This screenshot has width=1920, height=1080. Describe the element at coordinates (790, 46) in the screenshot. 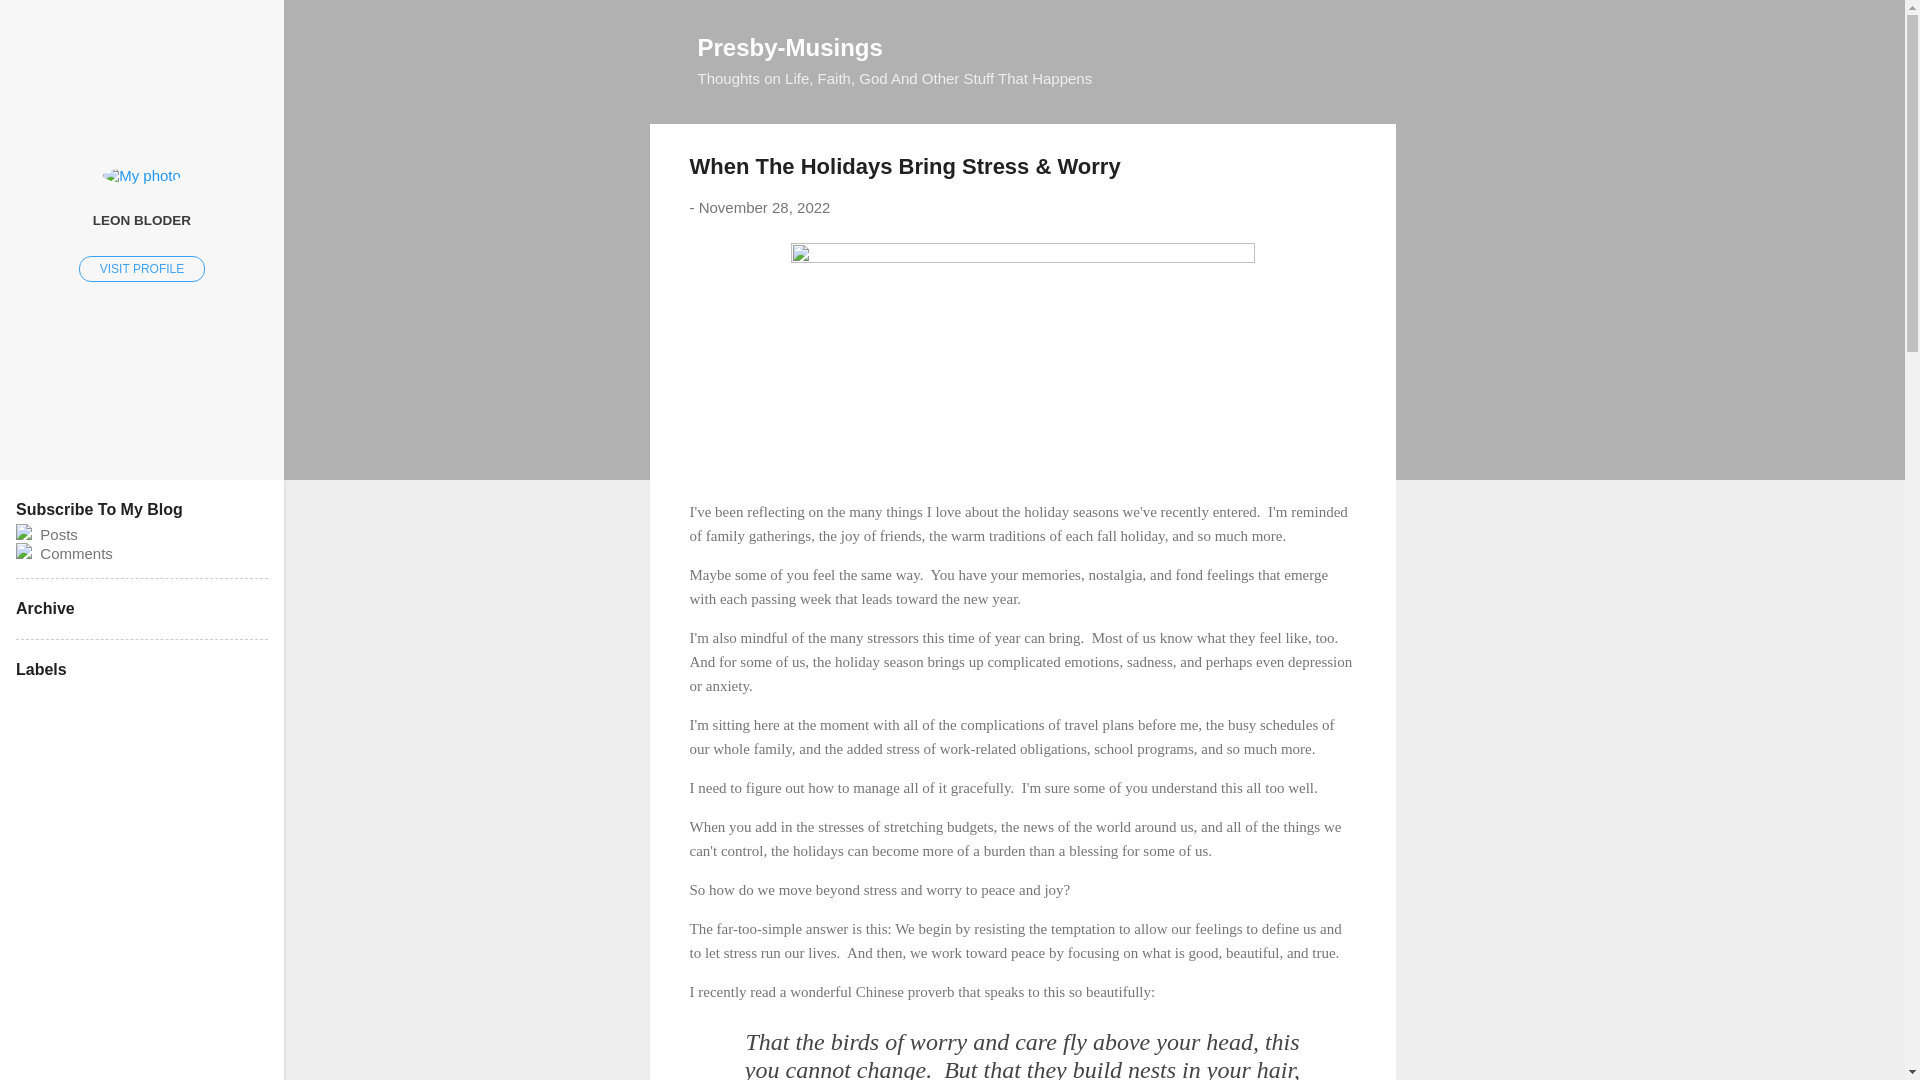

I see `Presby-Musings` at that location.